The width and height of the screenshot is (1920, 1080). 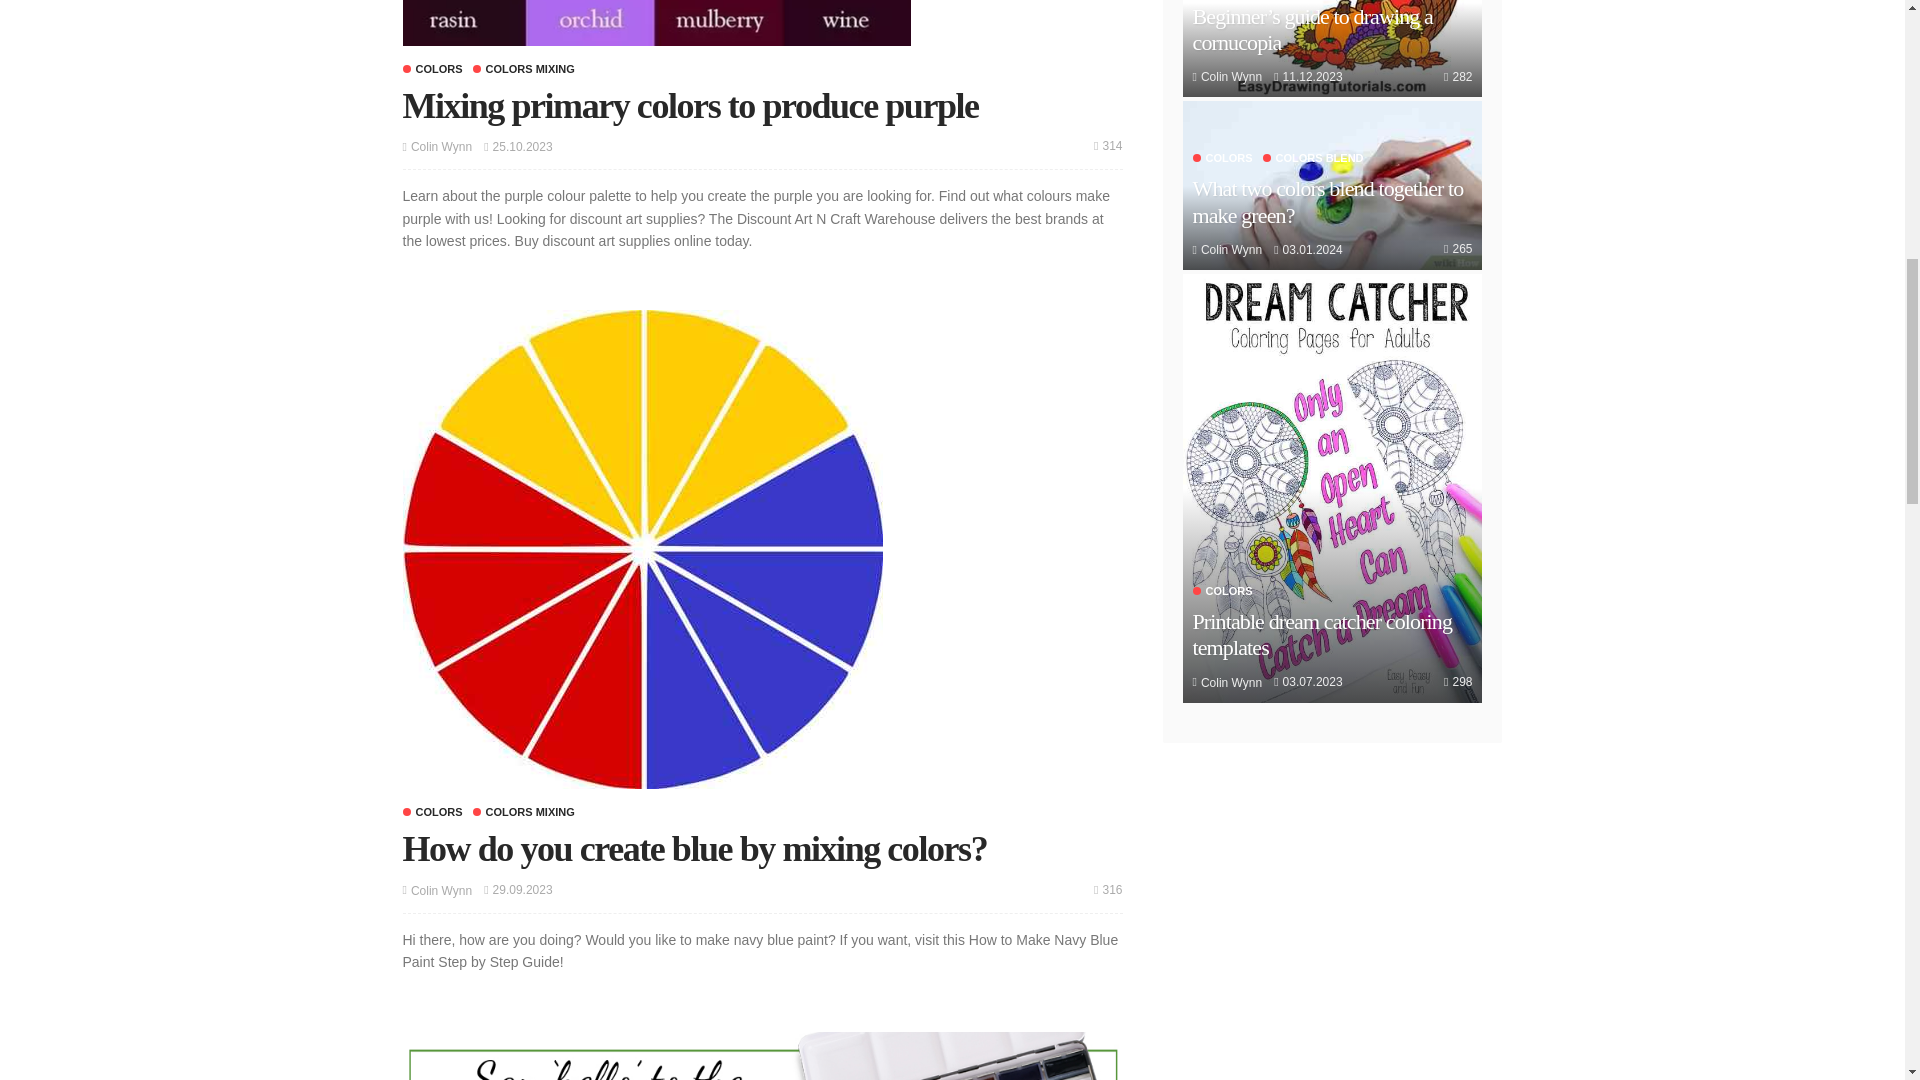 What do you see at coordinates (432, 68) in the screenshot?
I see `colors` at bounding box center [432, 68].